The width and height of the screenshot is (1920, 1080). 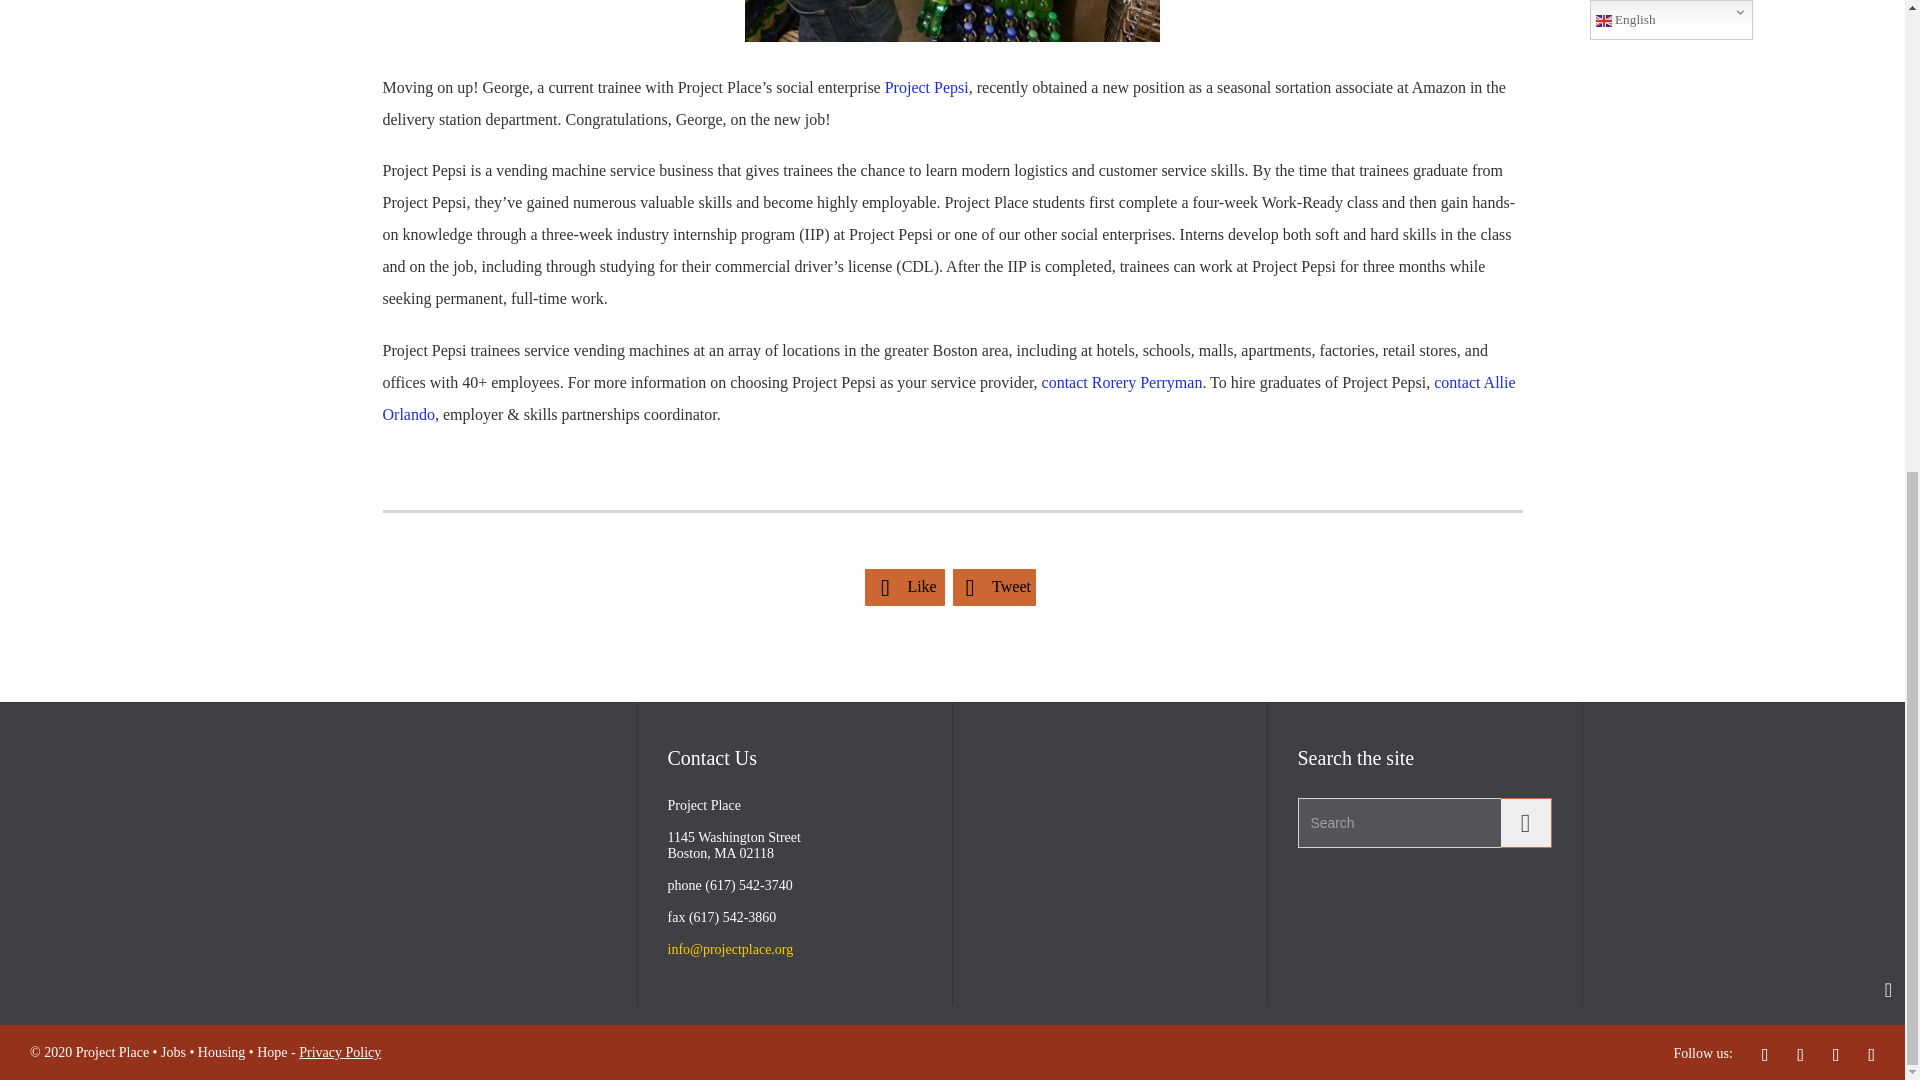 I want to click on Search, so click(x=1525, y=822).